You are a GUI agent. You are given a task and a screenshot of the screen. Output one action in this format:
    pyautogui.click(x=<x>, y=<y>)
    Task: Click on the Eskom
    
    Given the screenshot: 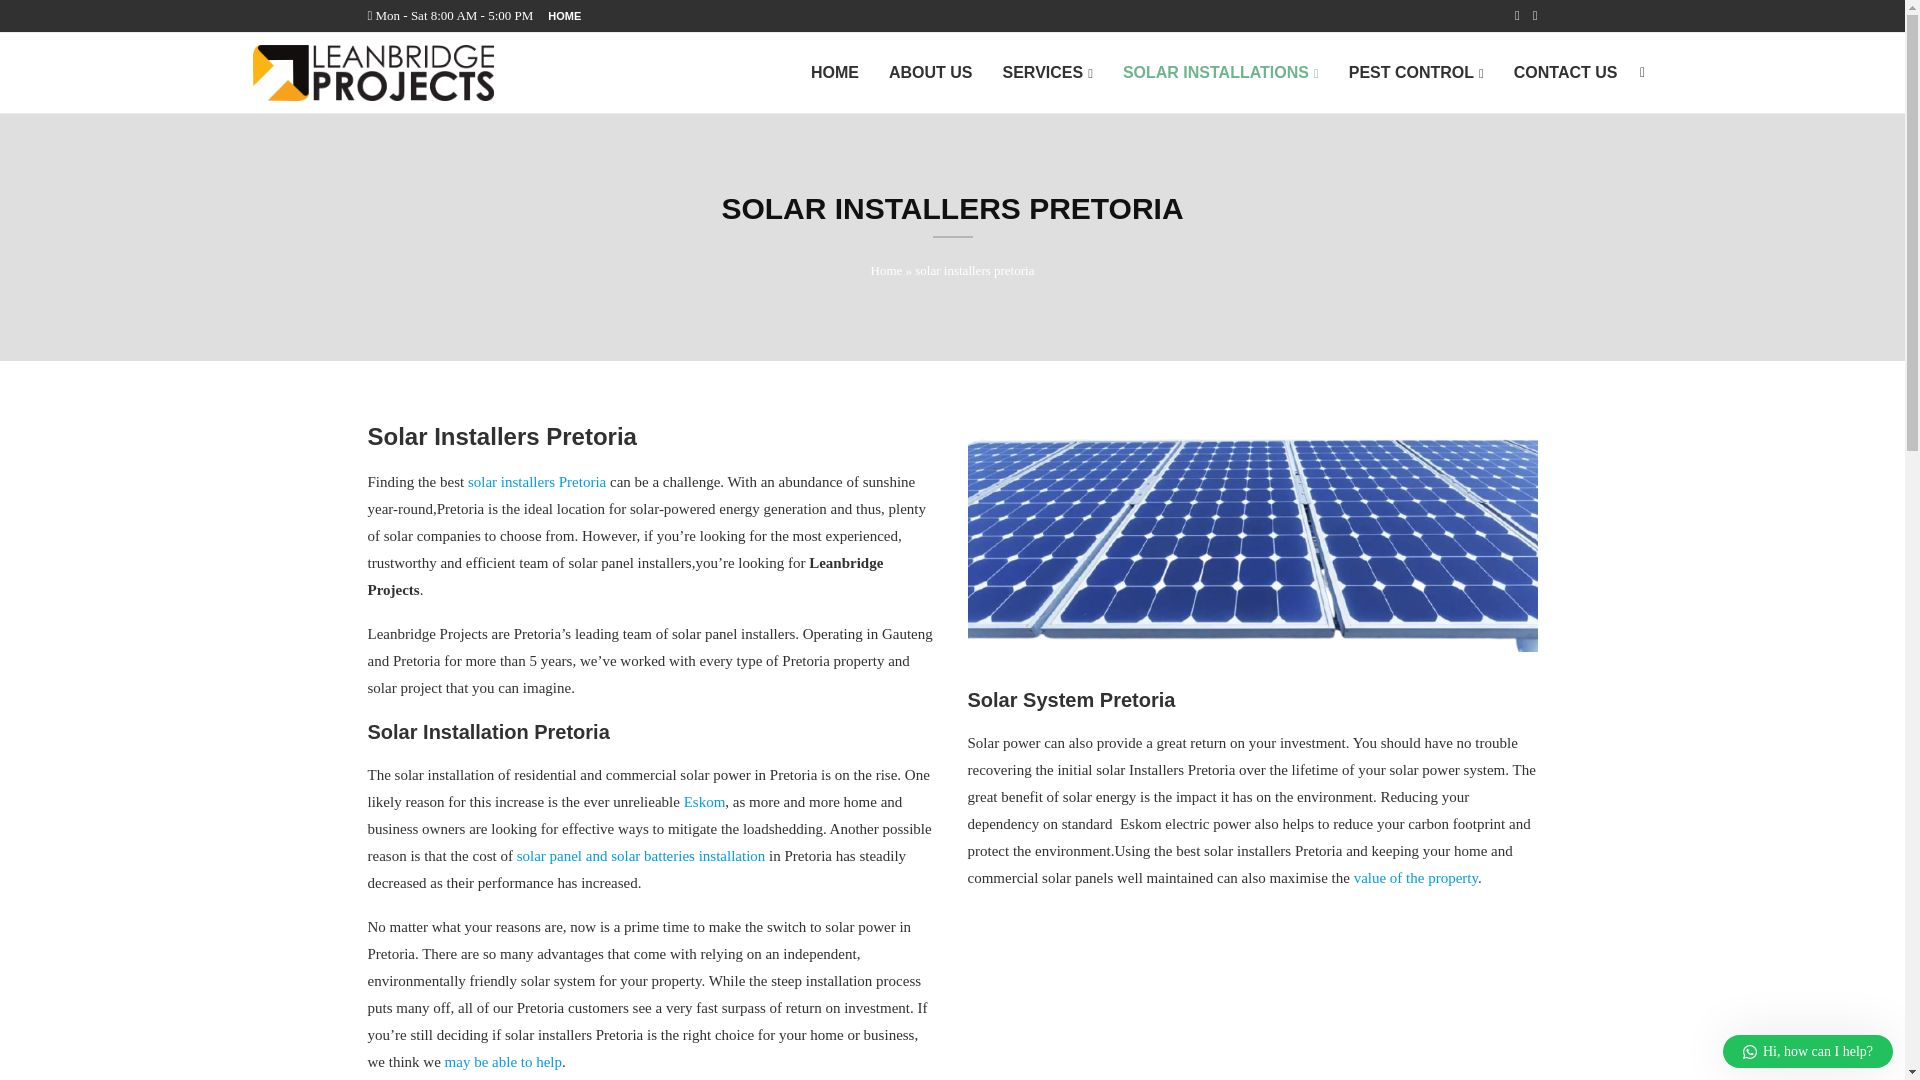 What is the action you would take?
    pyautogui.click(x=704, y=802)
    